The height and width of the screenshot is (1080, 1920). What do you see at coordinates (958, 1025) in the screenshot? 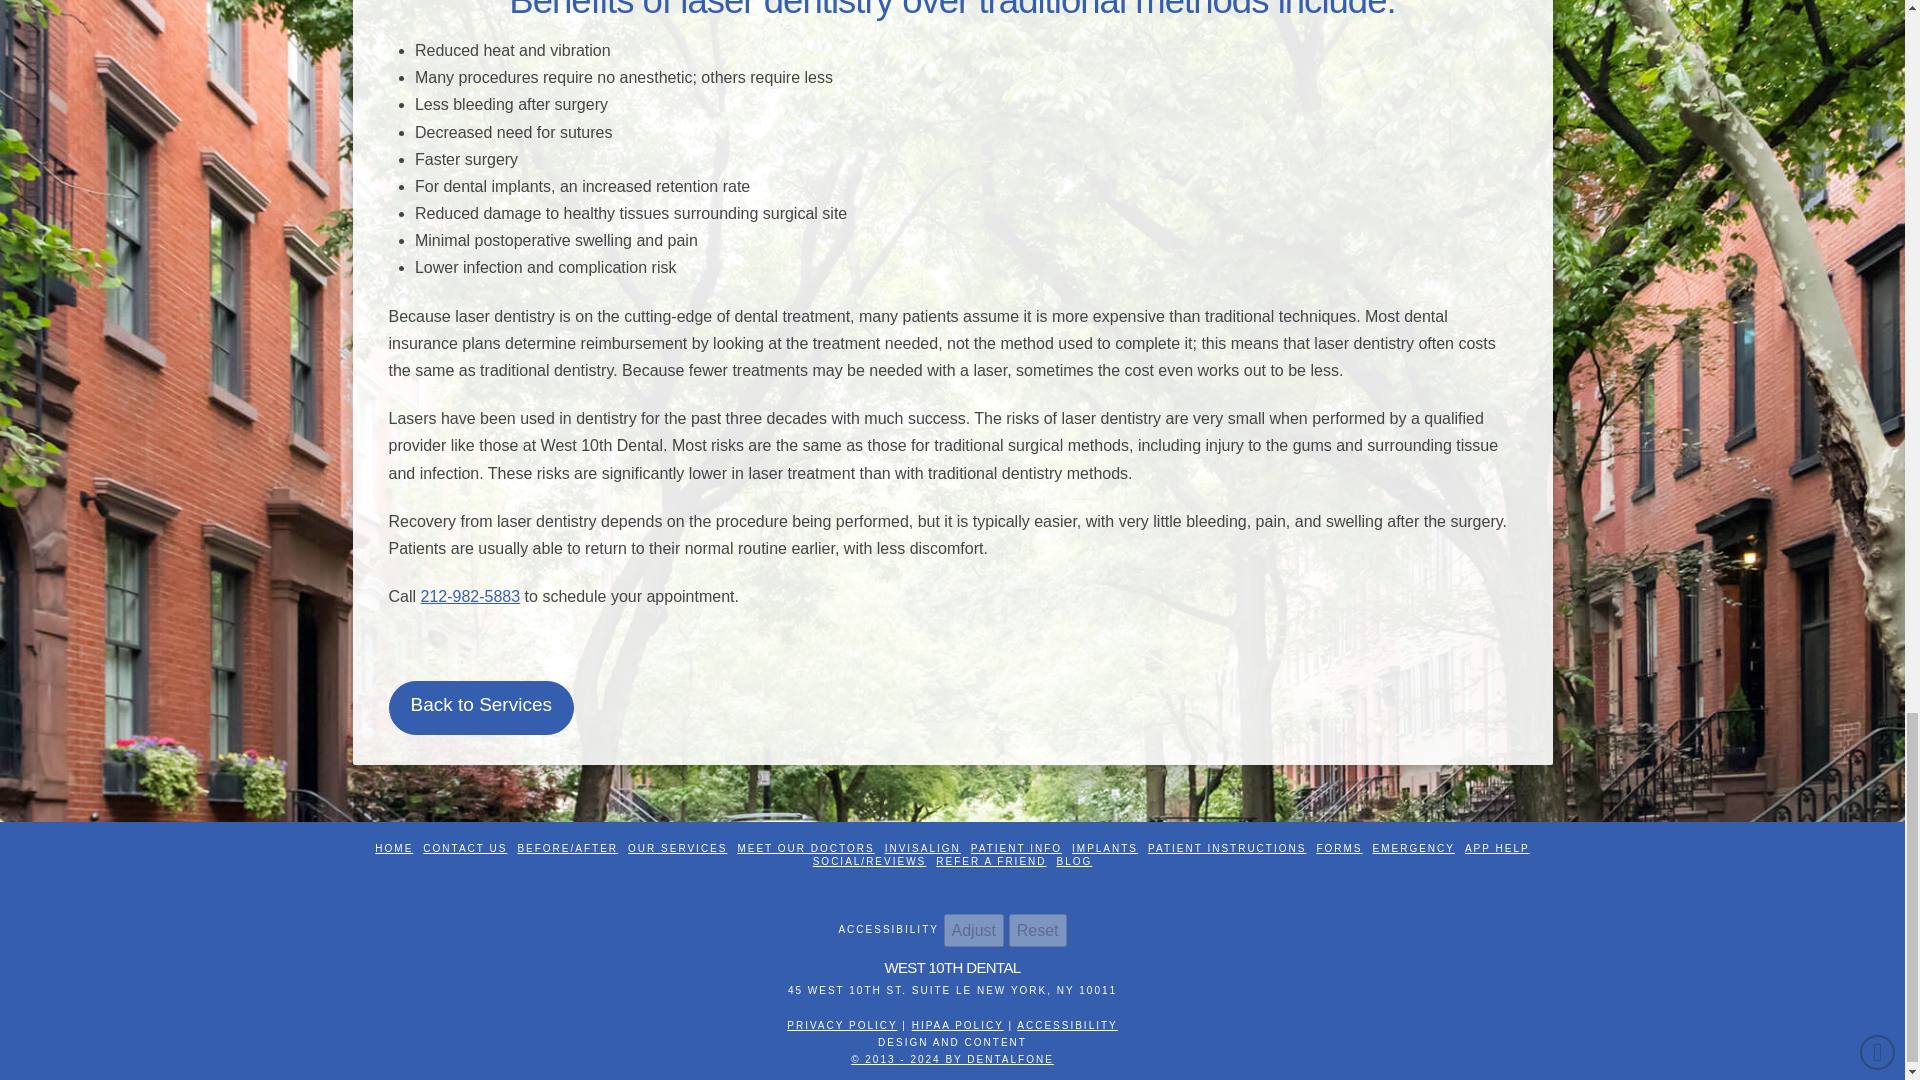
I see `Dentalfone` at bounding box center [958, 1025].